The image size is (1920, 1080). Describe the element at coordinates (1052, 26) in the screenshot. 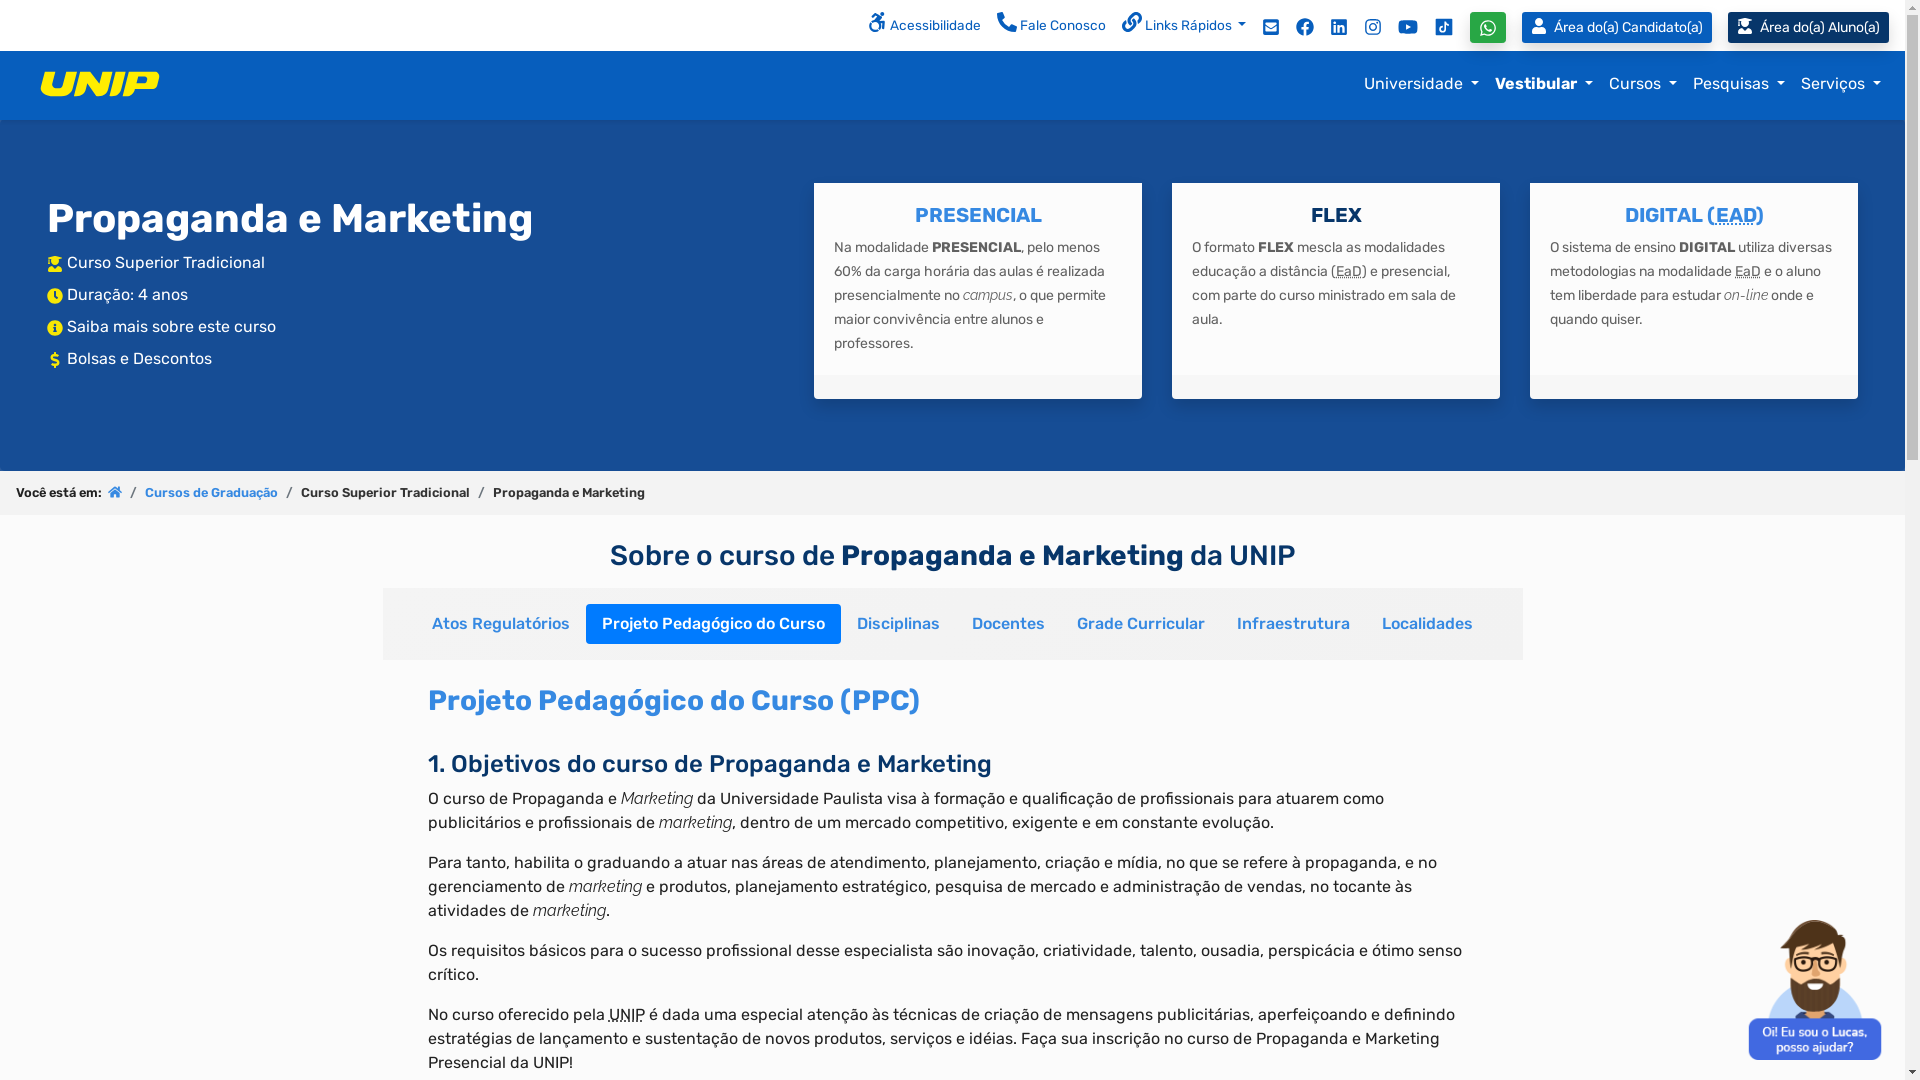

I see `Fale Conosco` at that location.